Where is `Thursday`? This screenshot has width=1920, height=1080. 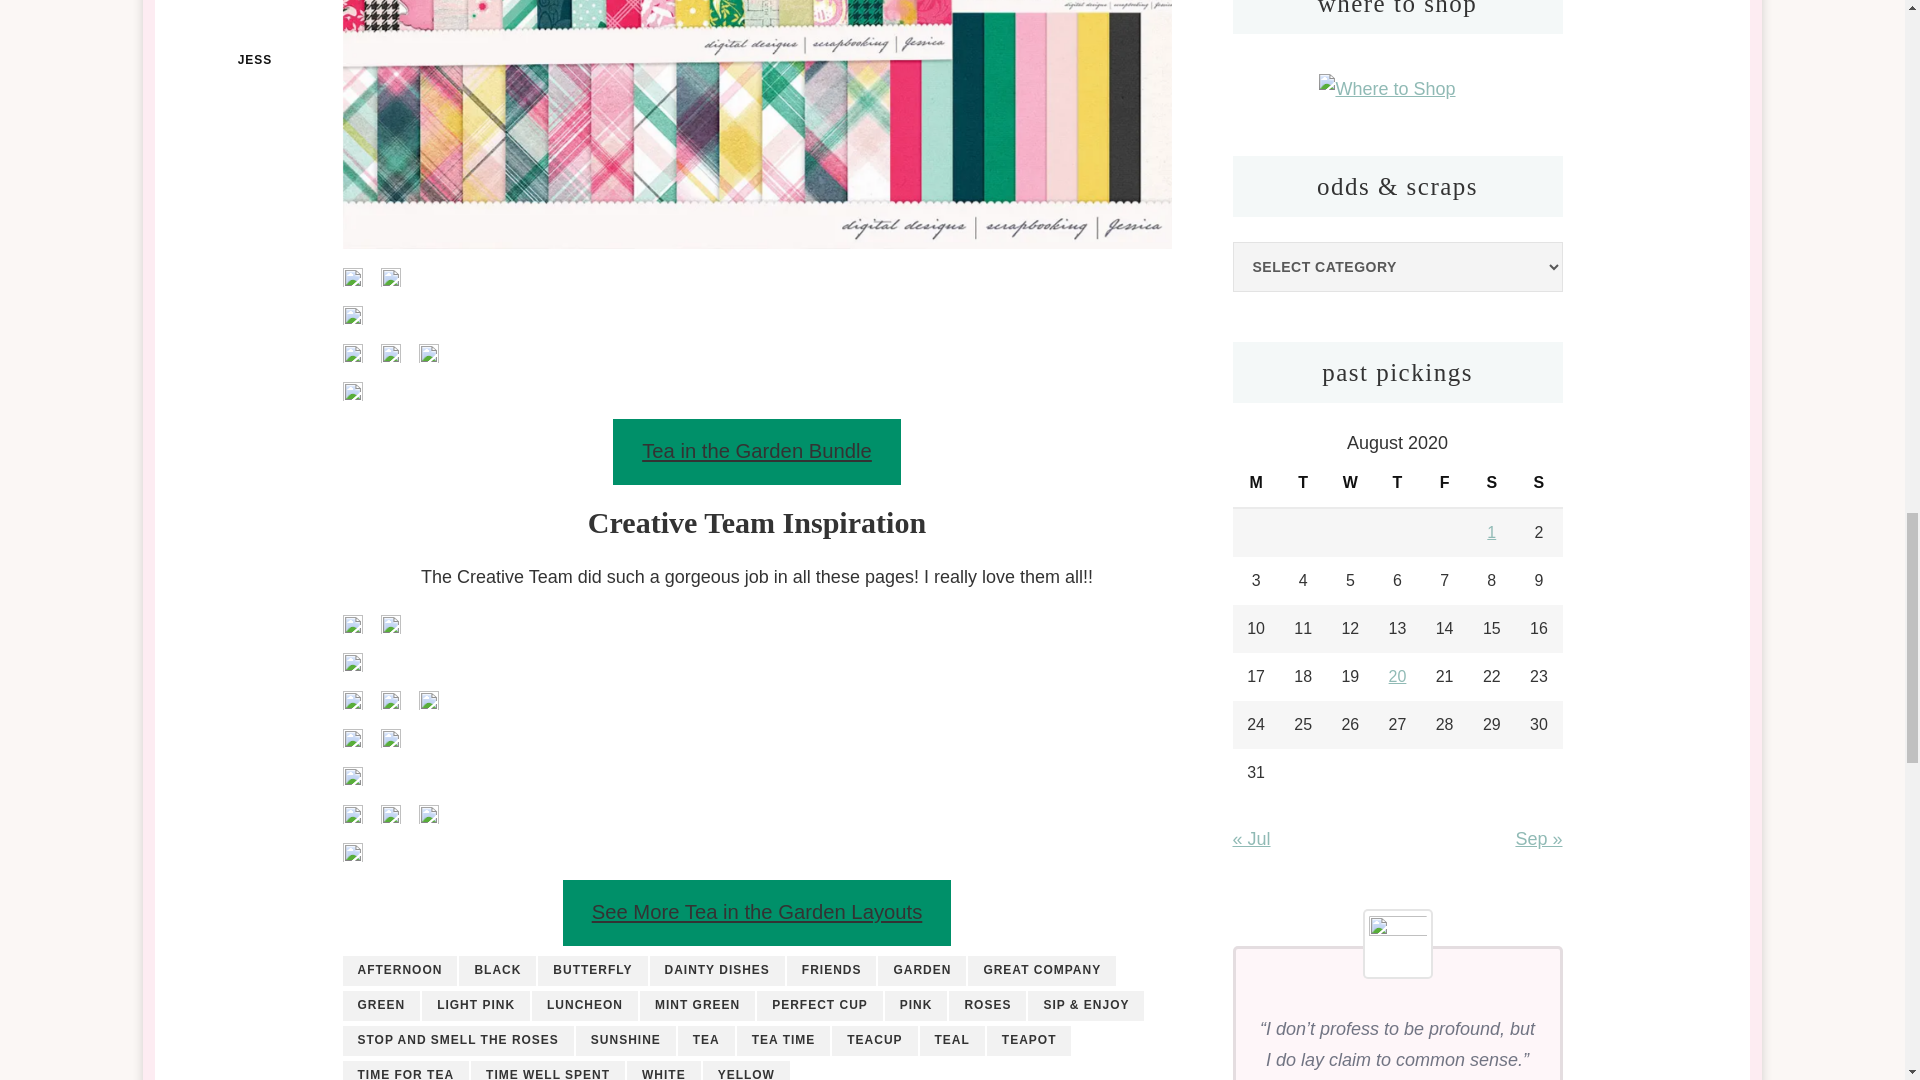
Thursday is located at coordinates (1397, 483).